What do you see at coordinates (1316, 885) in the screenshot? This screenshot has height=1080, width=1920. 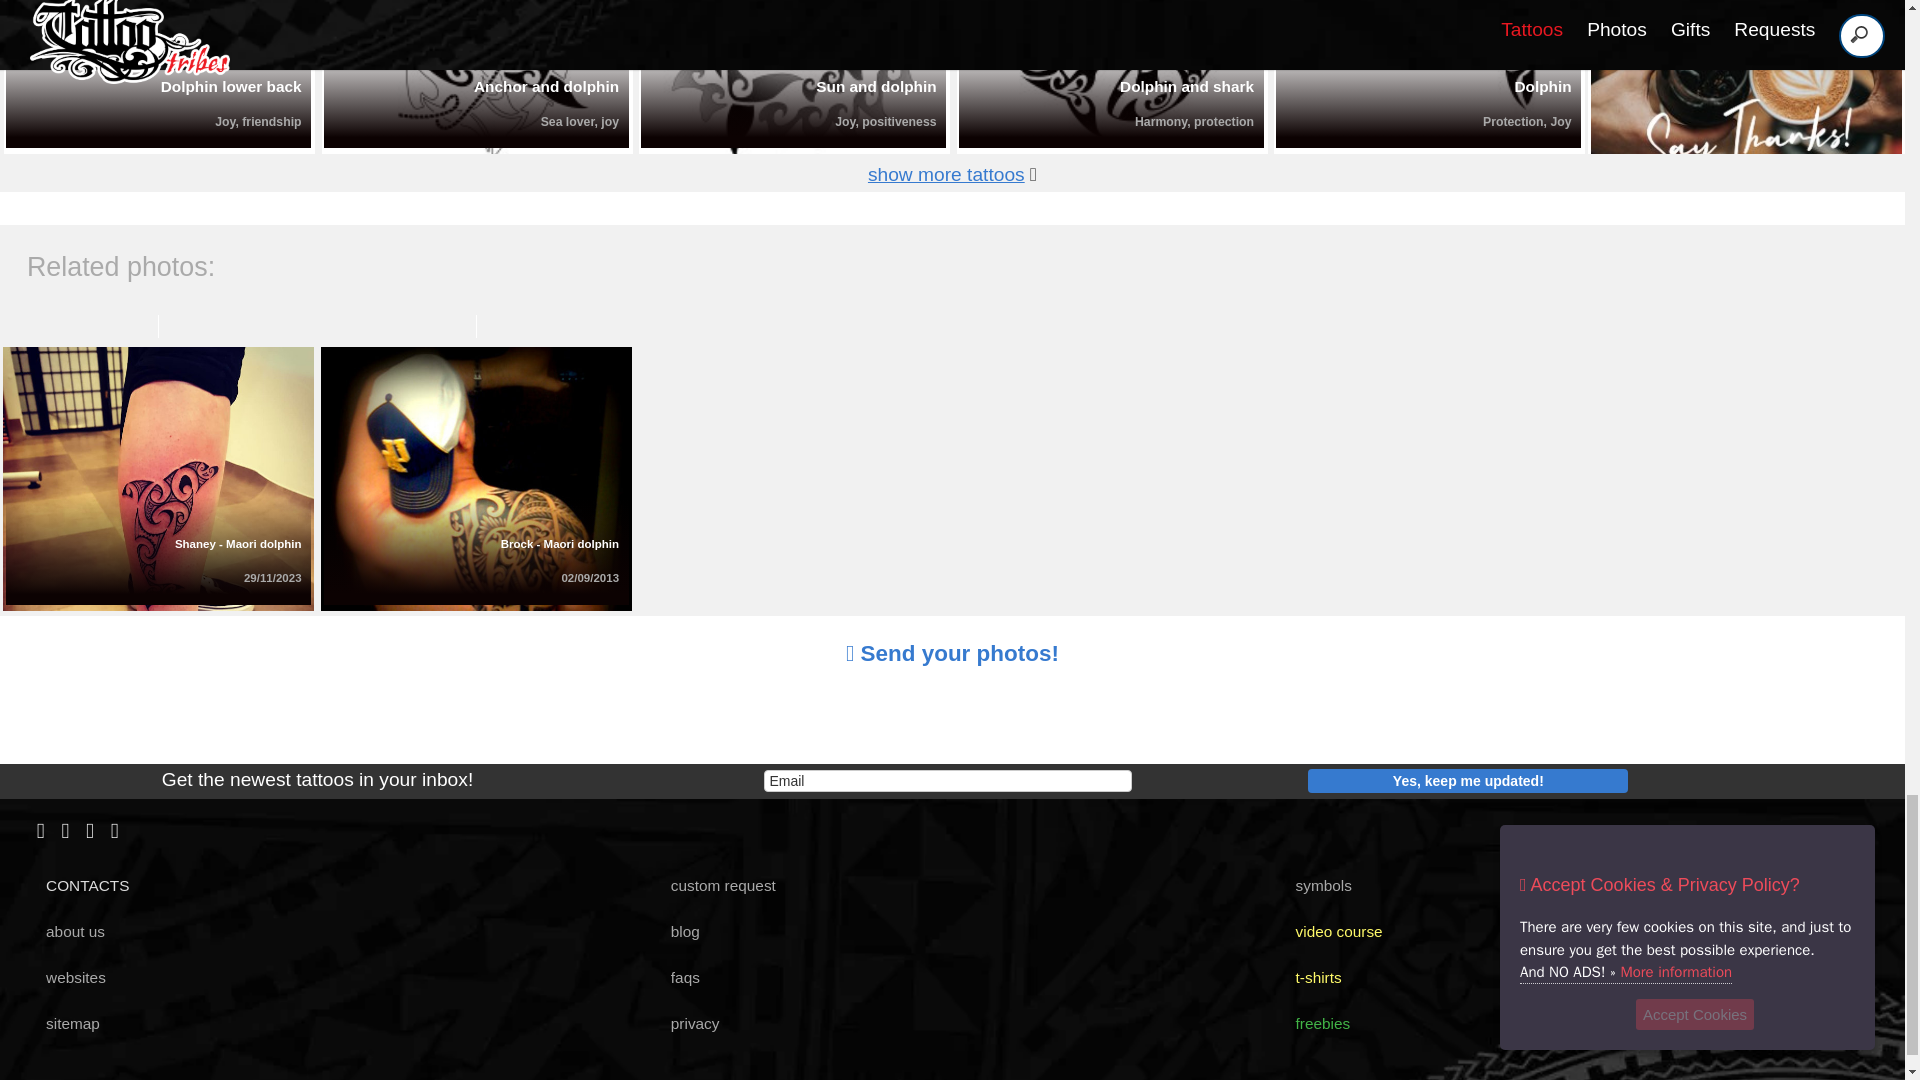 I see `Polynesian tattoo symbols wiki` at bounding box center [1316, 885].